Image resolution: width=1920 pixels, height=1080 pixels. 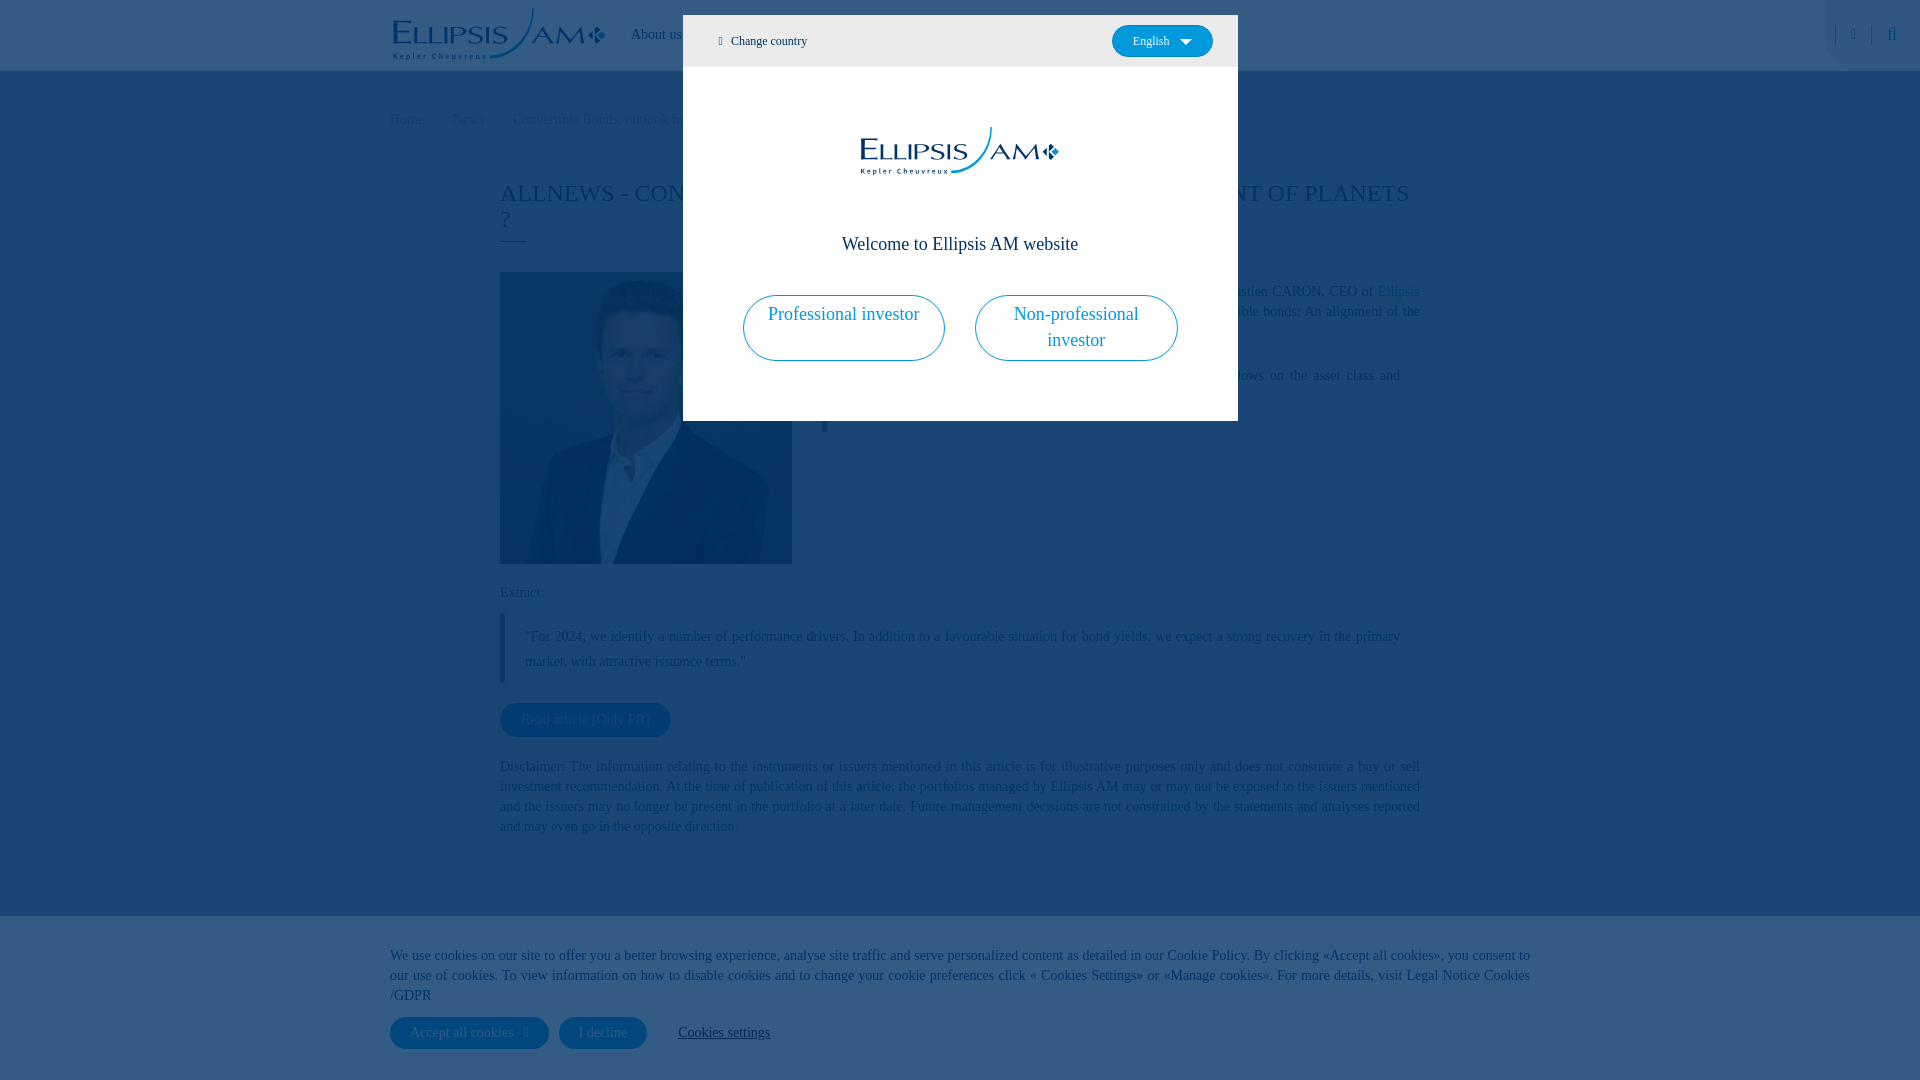 I want to click on Our expertise, so click(x=744, y=34).